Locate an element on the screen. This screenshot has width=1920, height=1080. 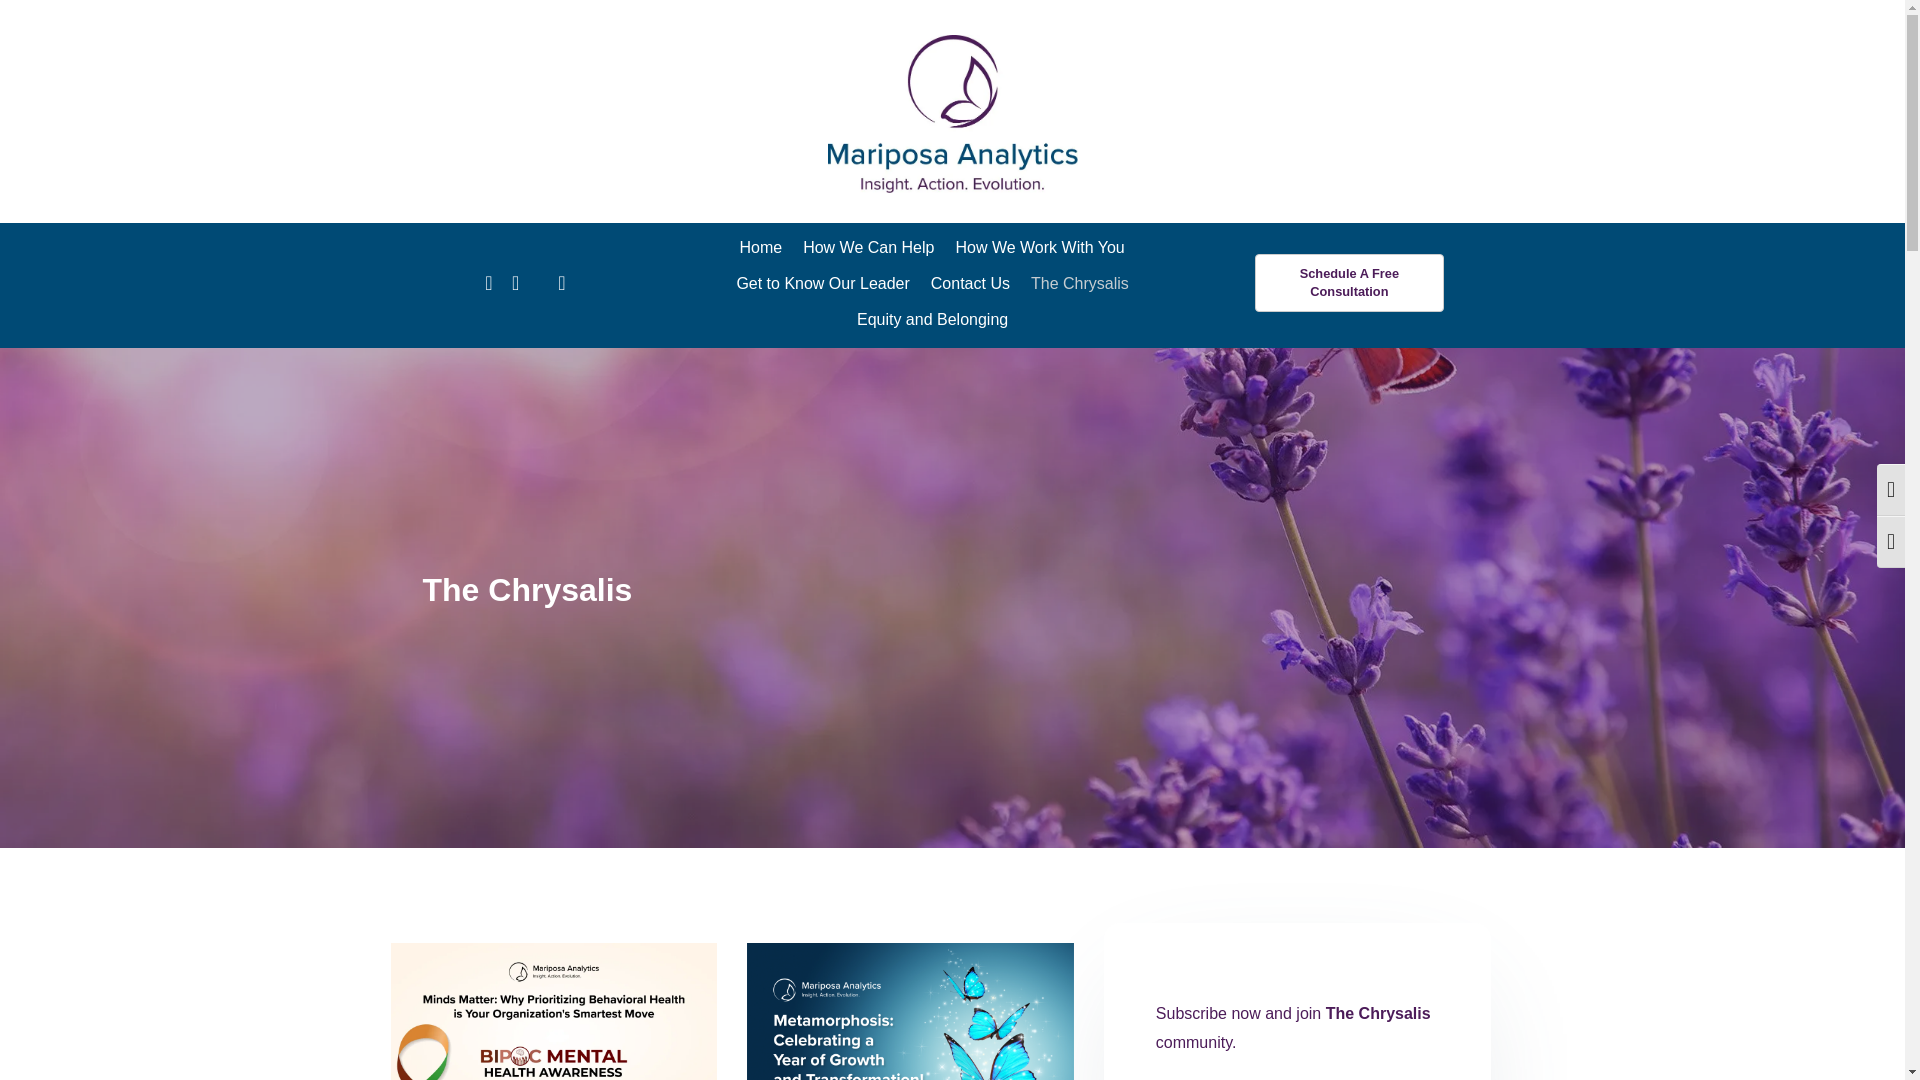
Equity and Belonging is located at coordinates (932, 320).